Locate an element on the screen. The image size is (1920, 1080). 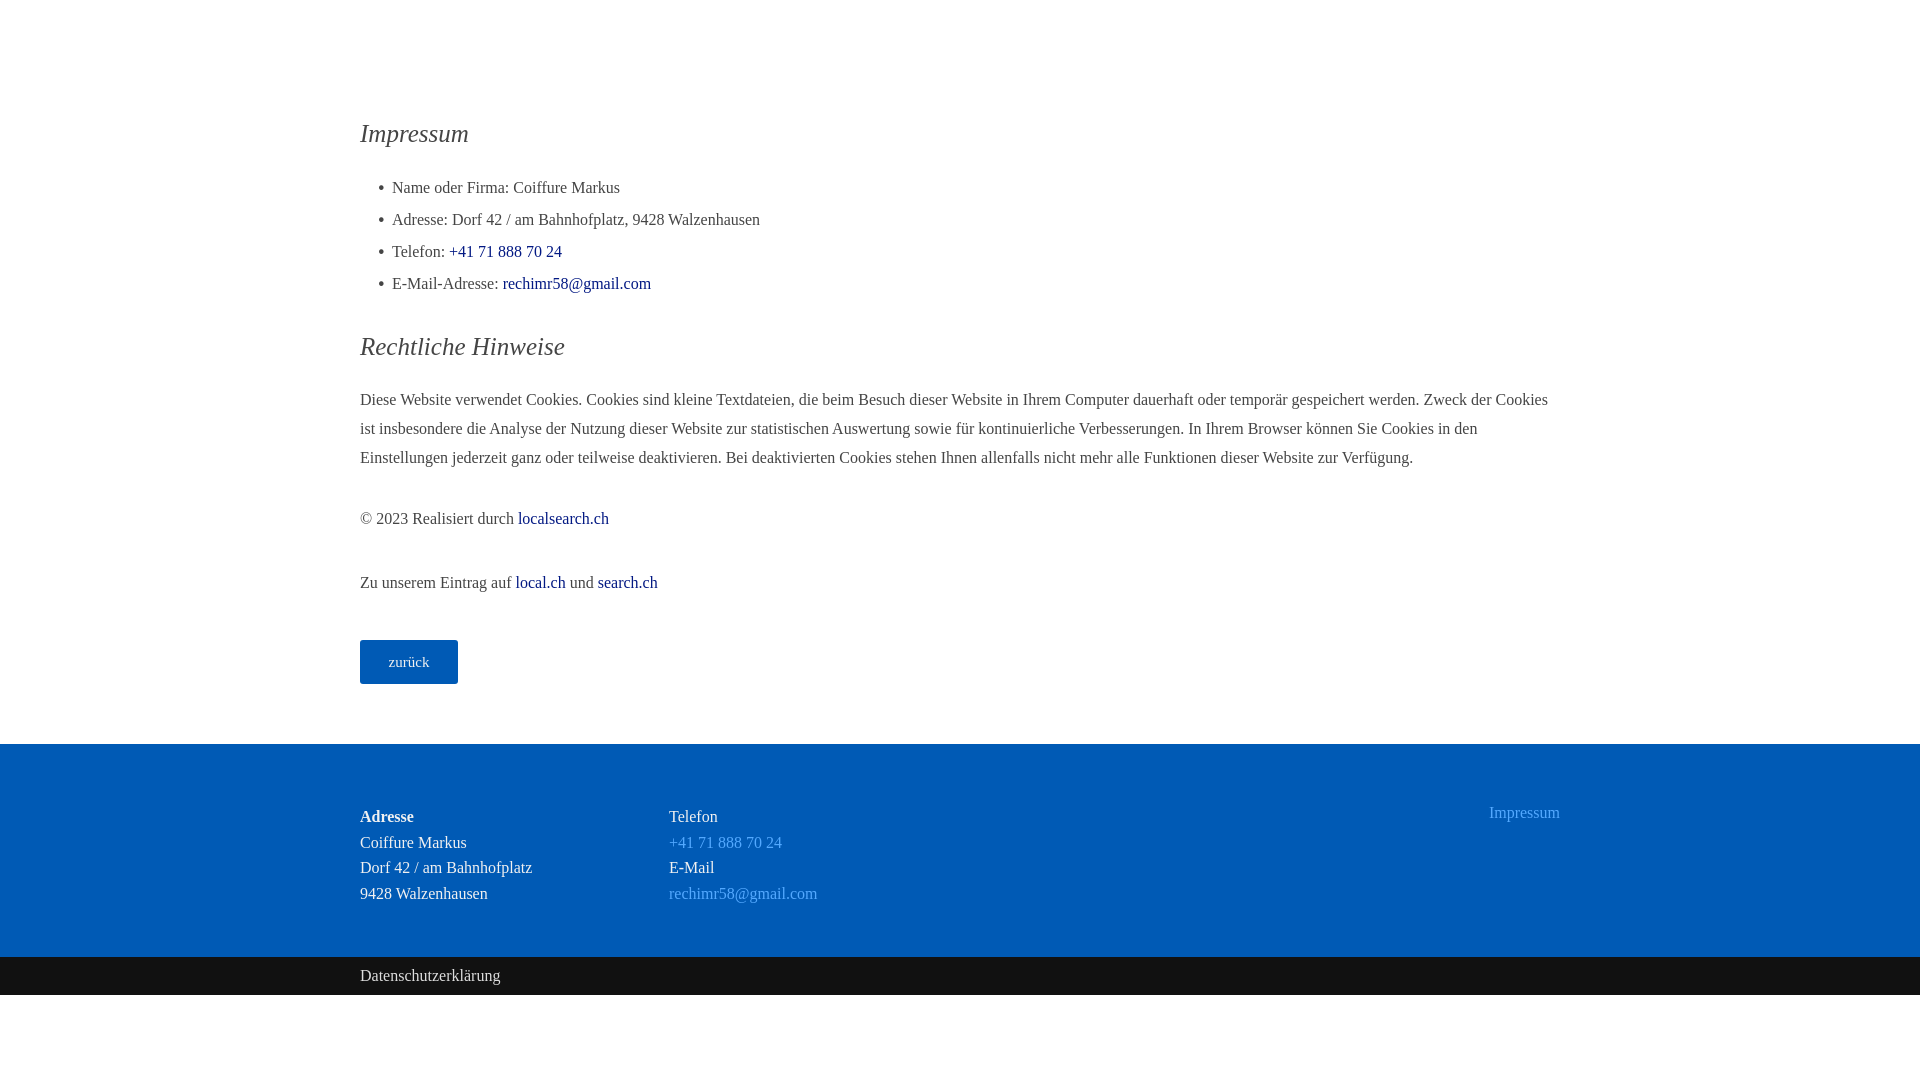
+41 71 888 70 24 is located at coordinates (726, 842).